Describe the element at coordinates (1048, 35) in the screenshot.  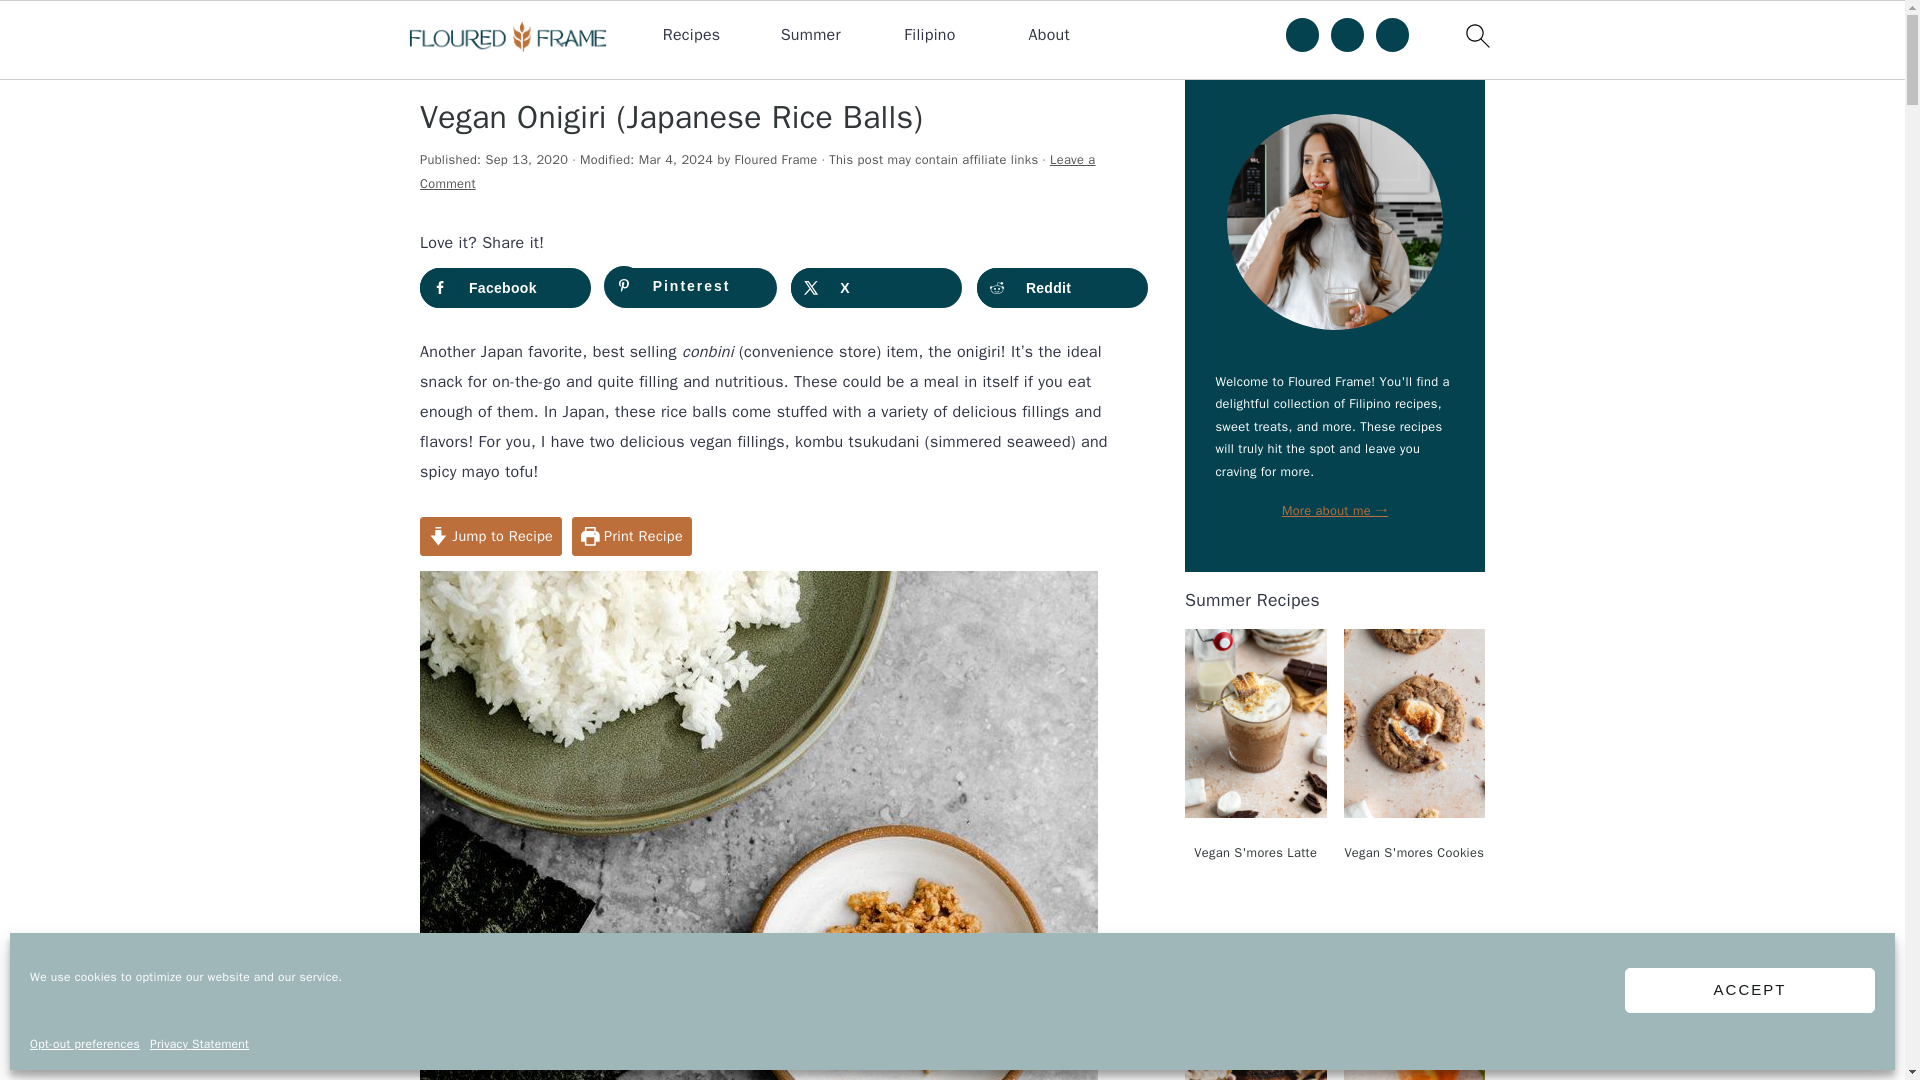
I see `About` at that location.